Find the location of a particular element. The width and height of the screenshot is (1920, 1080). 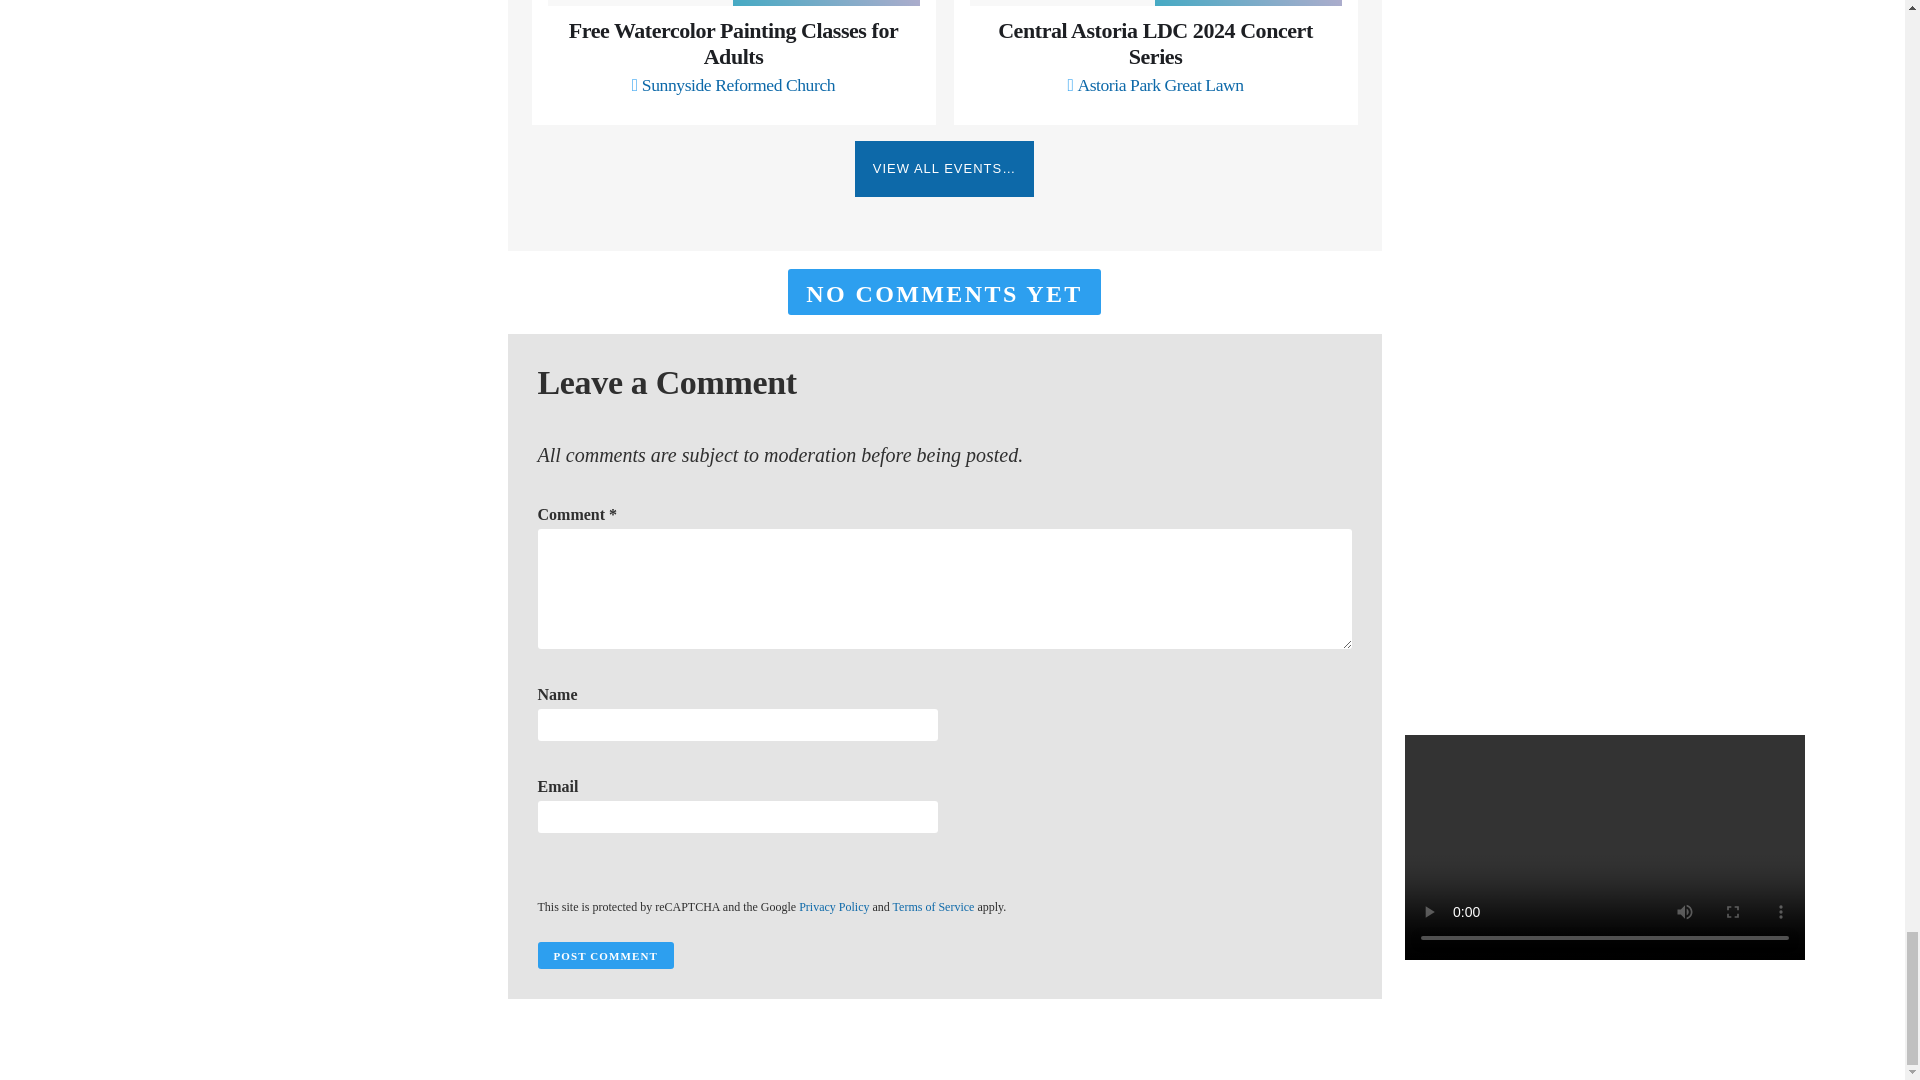

Post Comment is located at coordinates (605, 954).